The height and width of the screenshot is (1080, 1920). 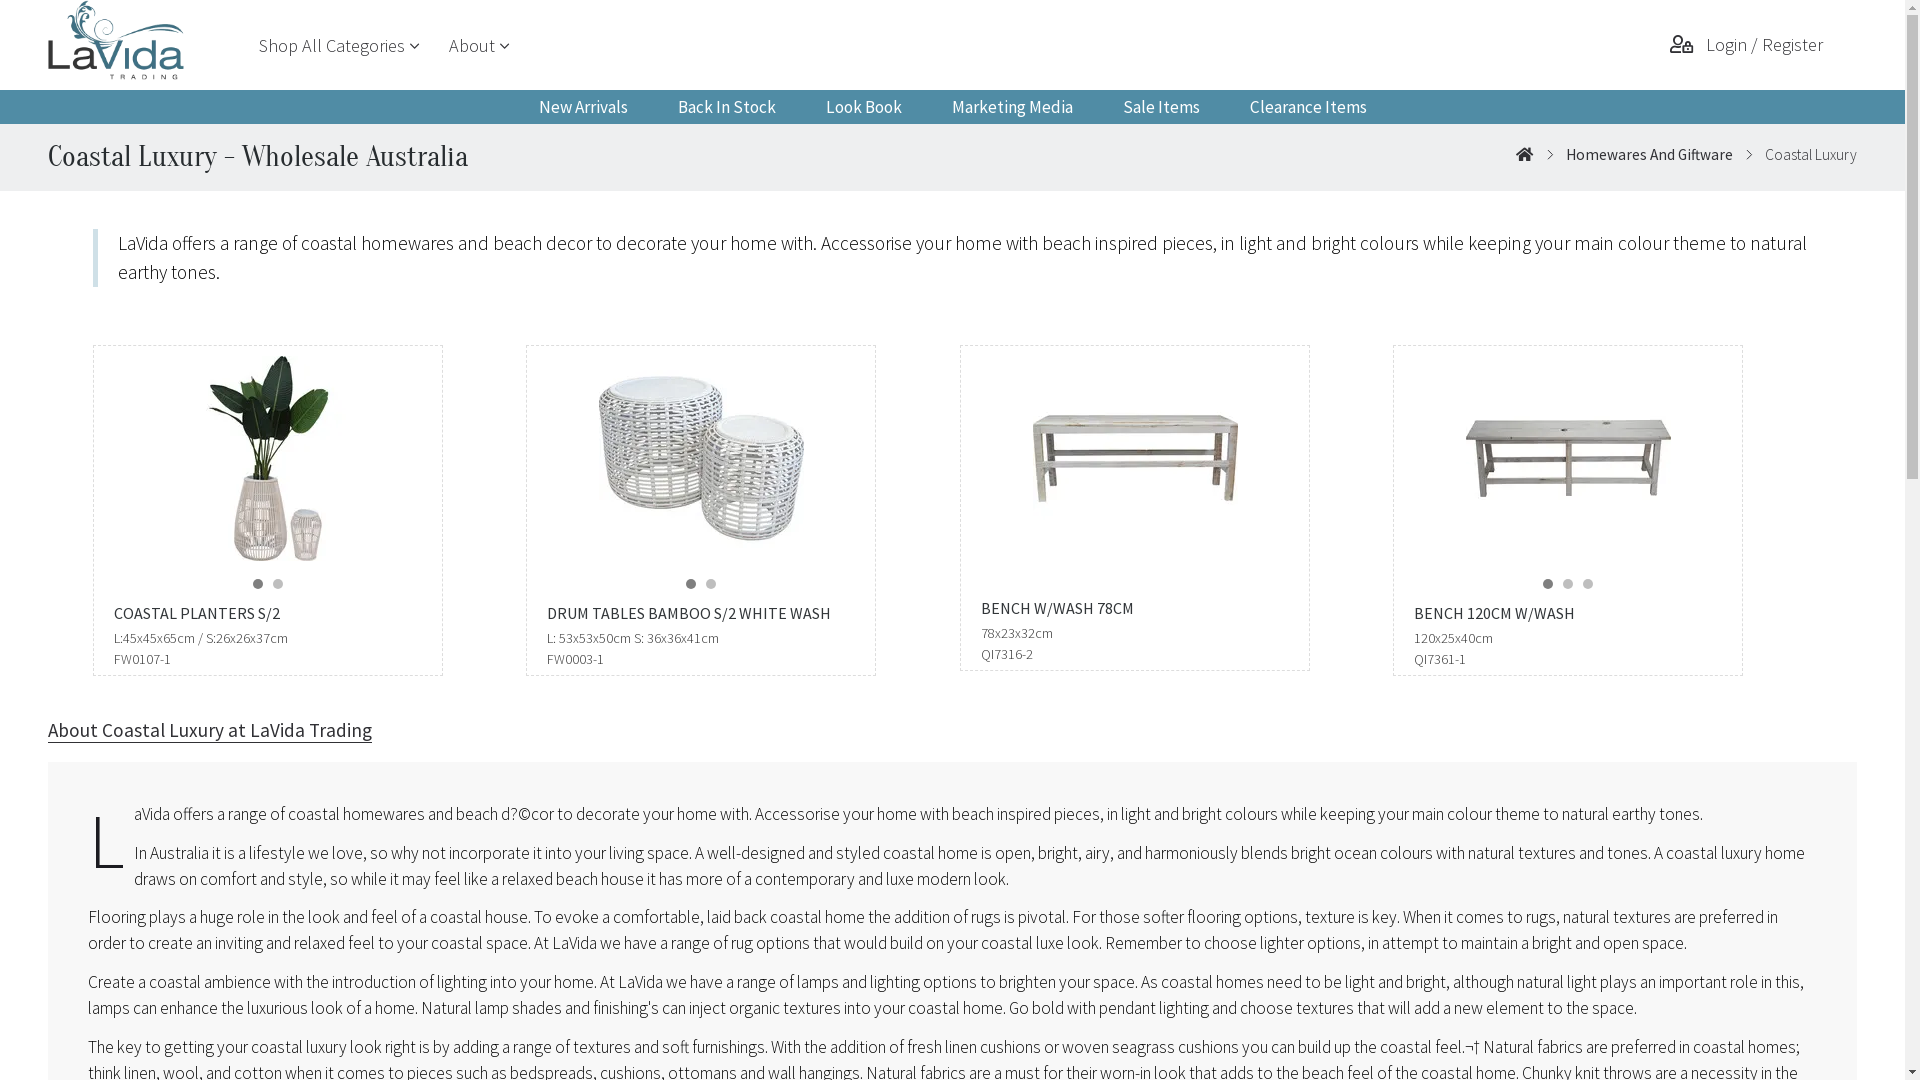 I want to click on Look Book, so click(x=863, y=107).